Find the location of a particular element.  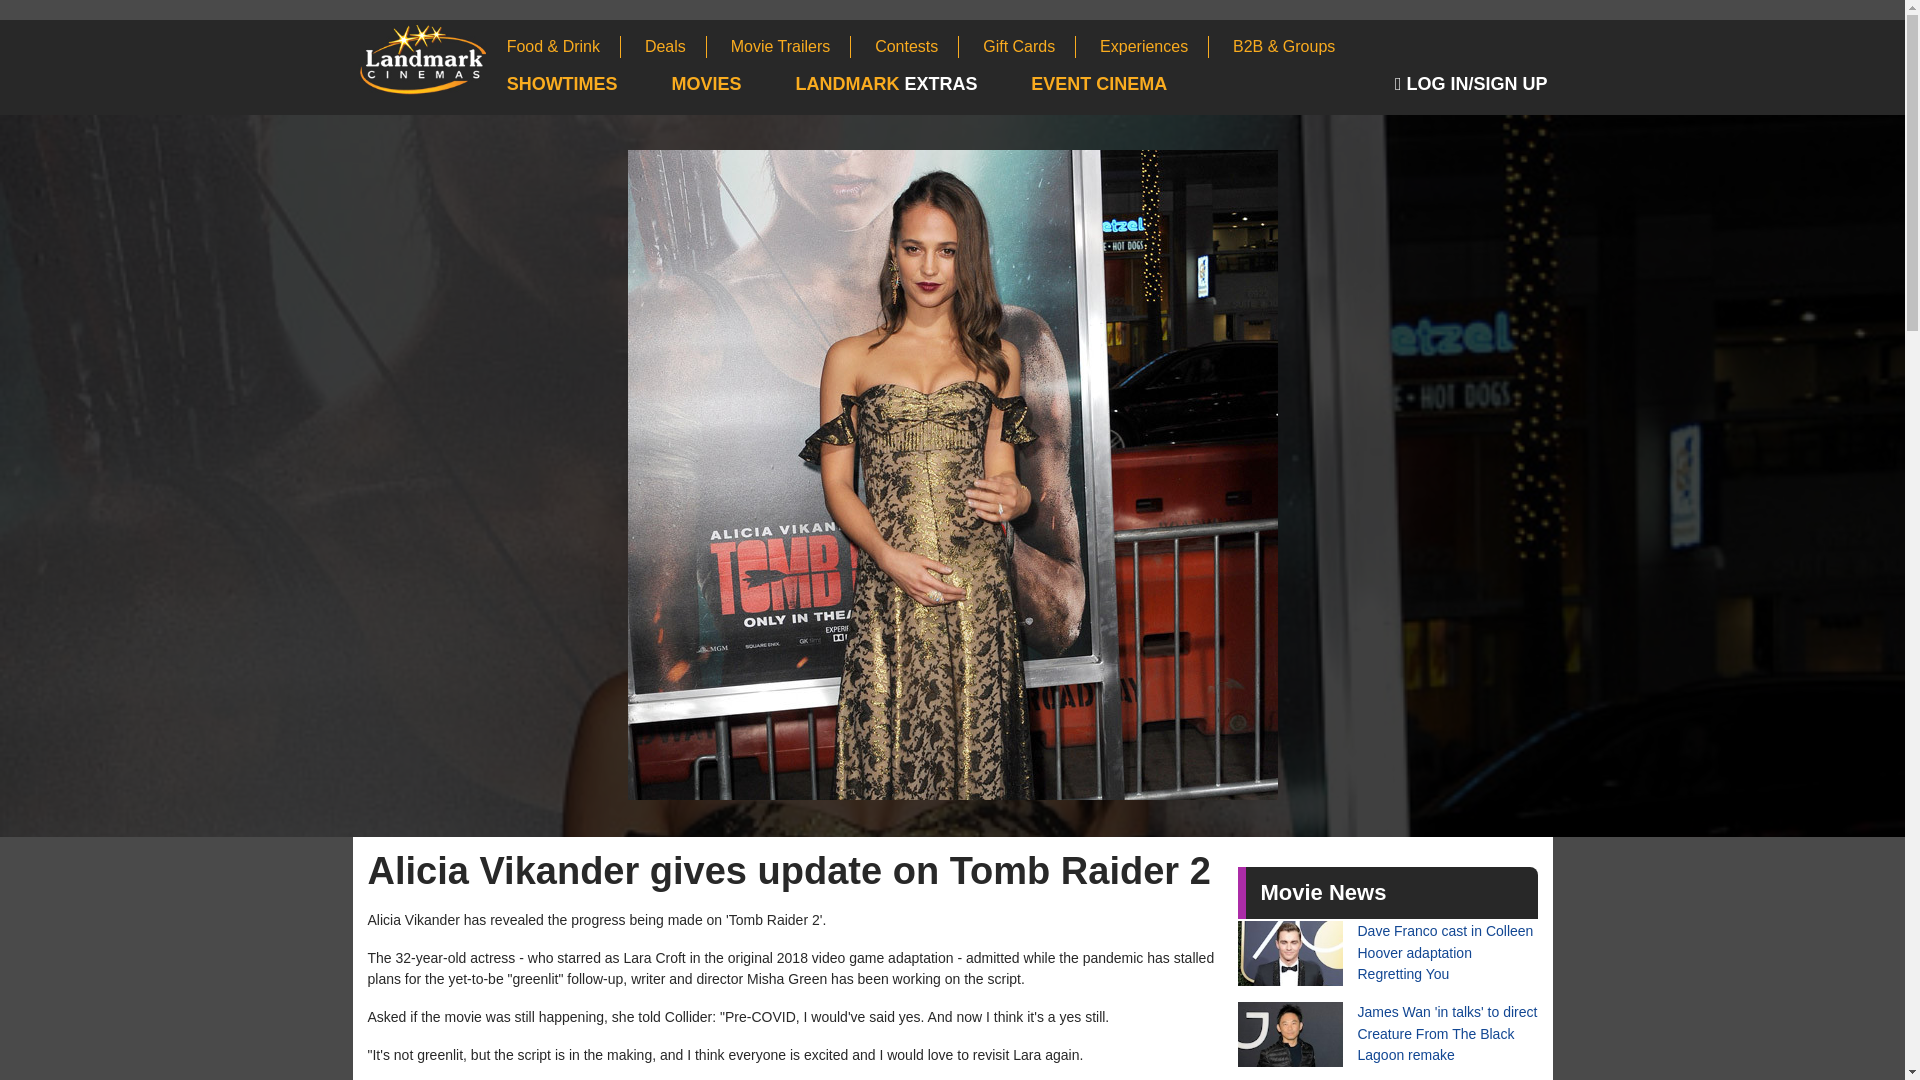

Movie News is located at coordinates (1322, 892).